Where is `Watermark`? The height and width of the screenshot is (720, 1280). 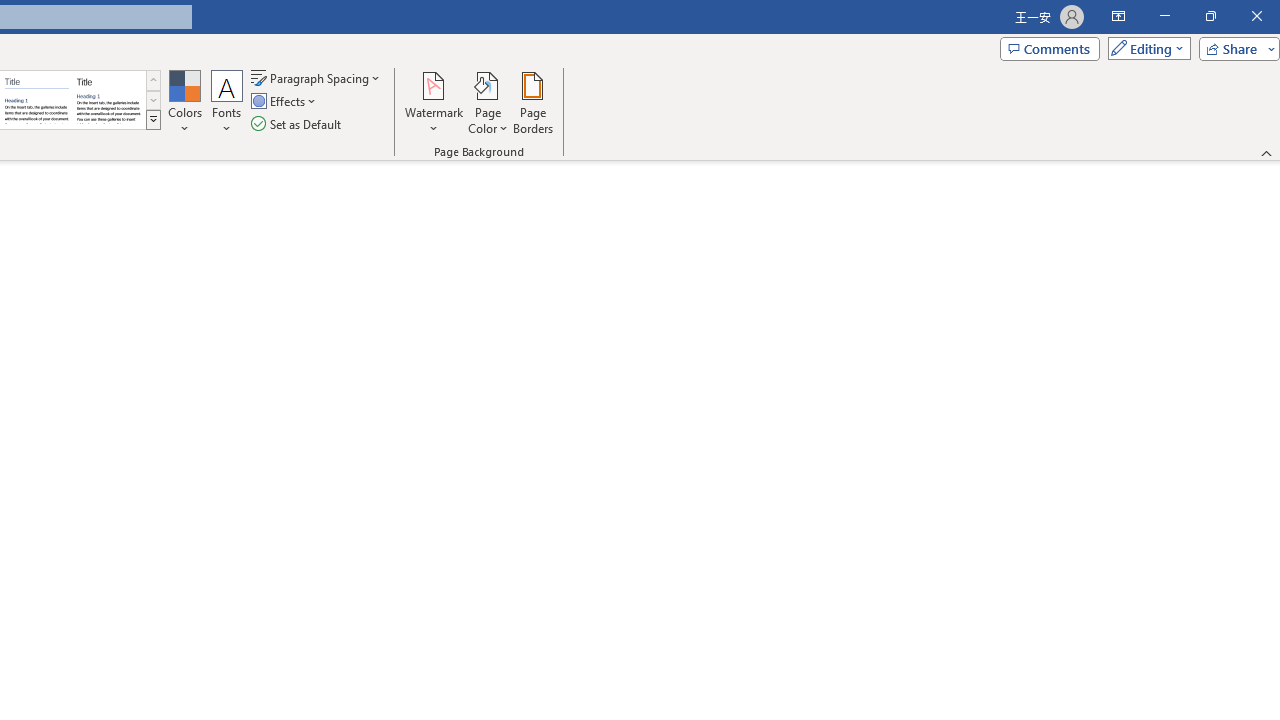 Watermark is located at coordinates (434, 102).